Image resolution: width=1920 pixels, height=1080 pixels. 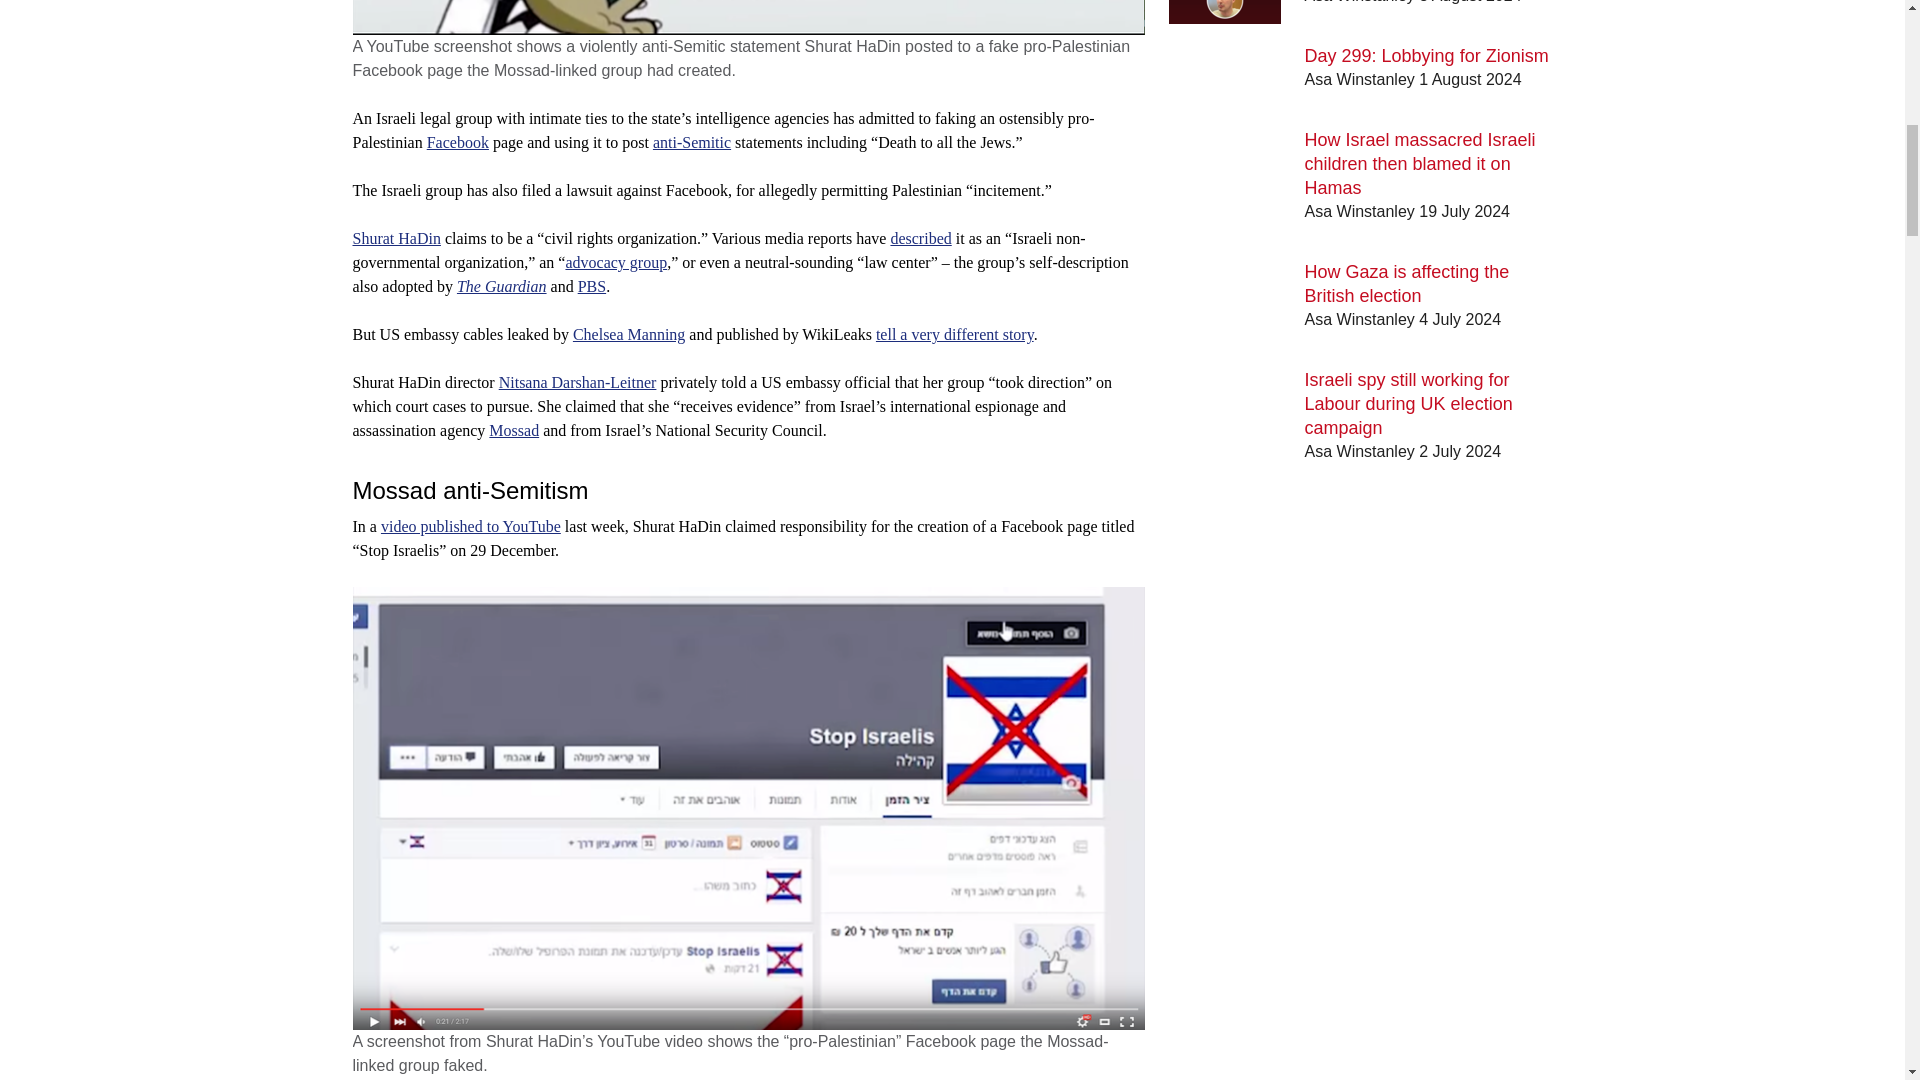 What do you see at coordinates (502, 286) in the screenshot?
I see `The Guardian` at bounding box center [502, 286].